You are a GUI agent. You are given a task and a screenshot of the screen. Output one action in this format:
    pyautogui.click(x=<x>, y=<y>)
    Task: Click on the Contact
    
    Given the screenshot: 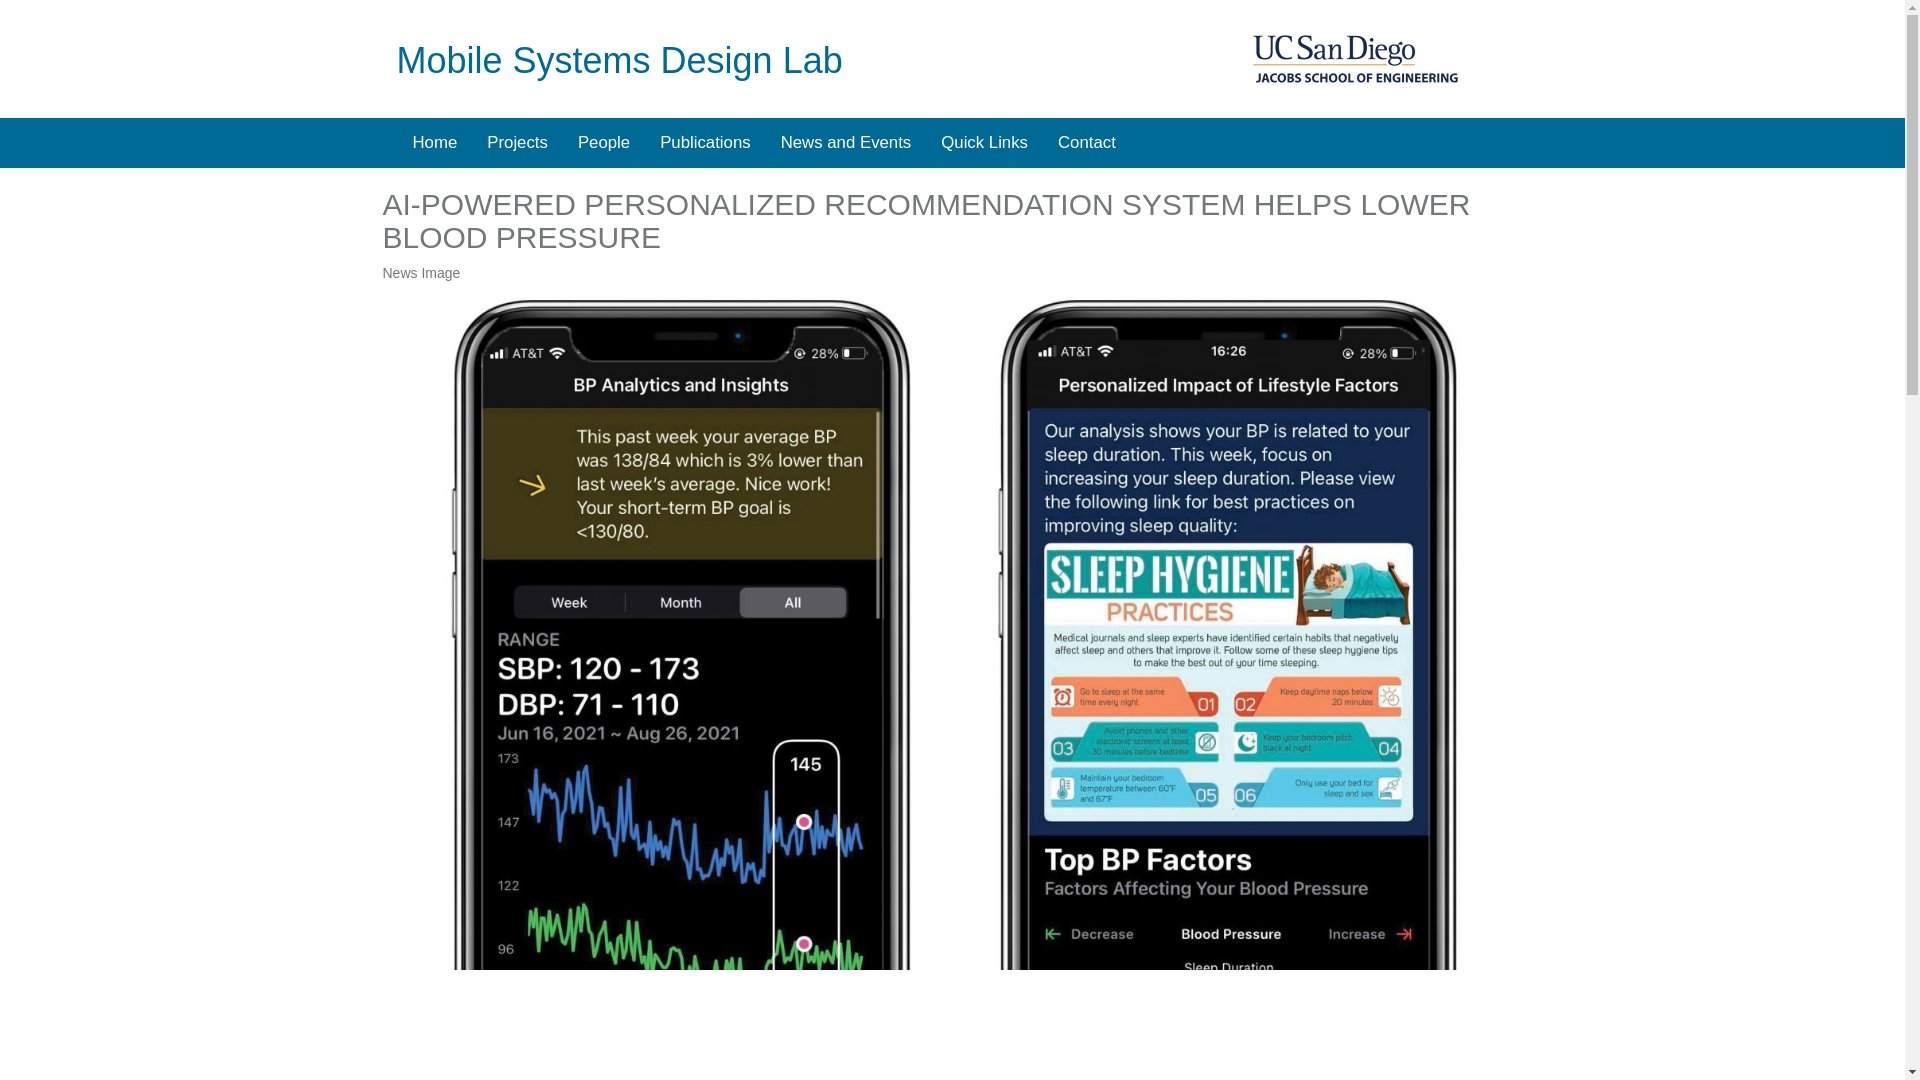 What is the action you would take?
    pyautogui.click(x=1086, y=142)
    